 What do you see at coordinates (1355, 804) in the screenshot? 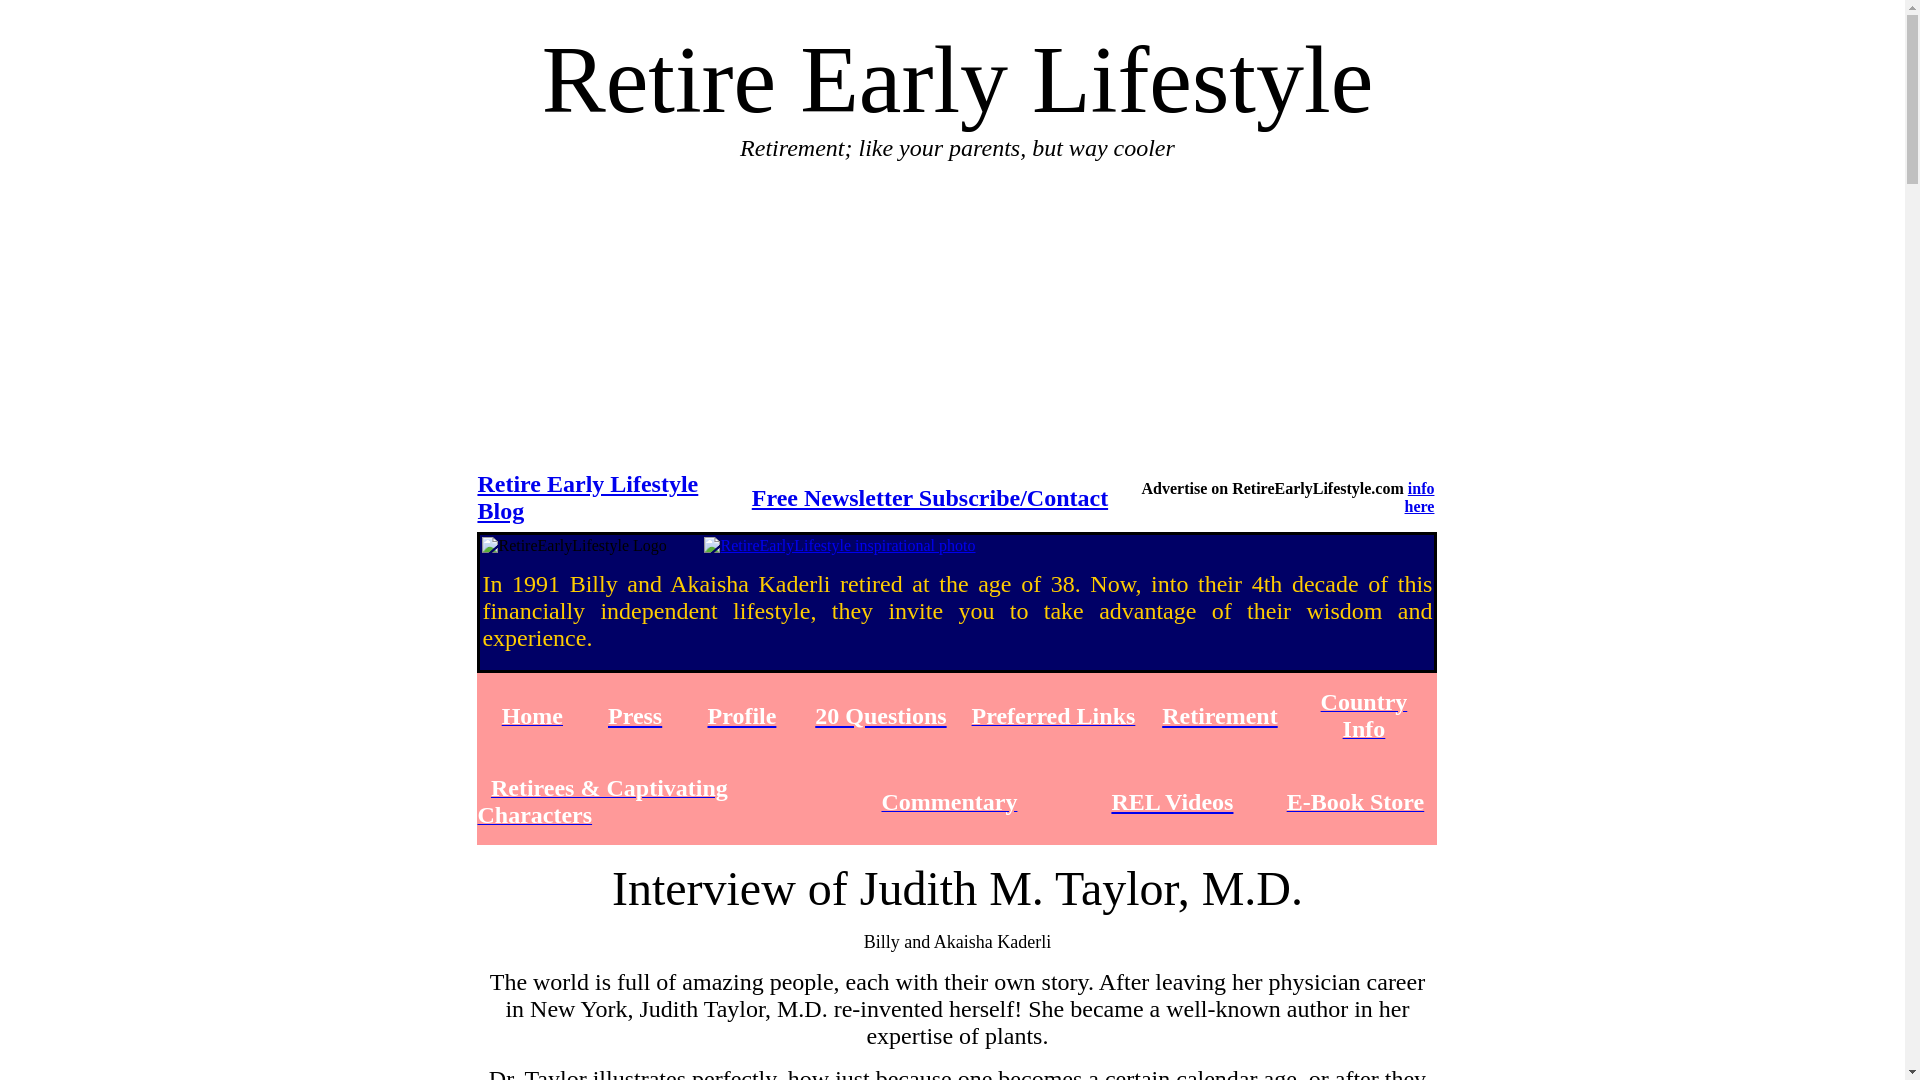
I see `E-Book Store` at bounding box center [1355, 804].